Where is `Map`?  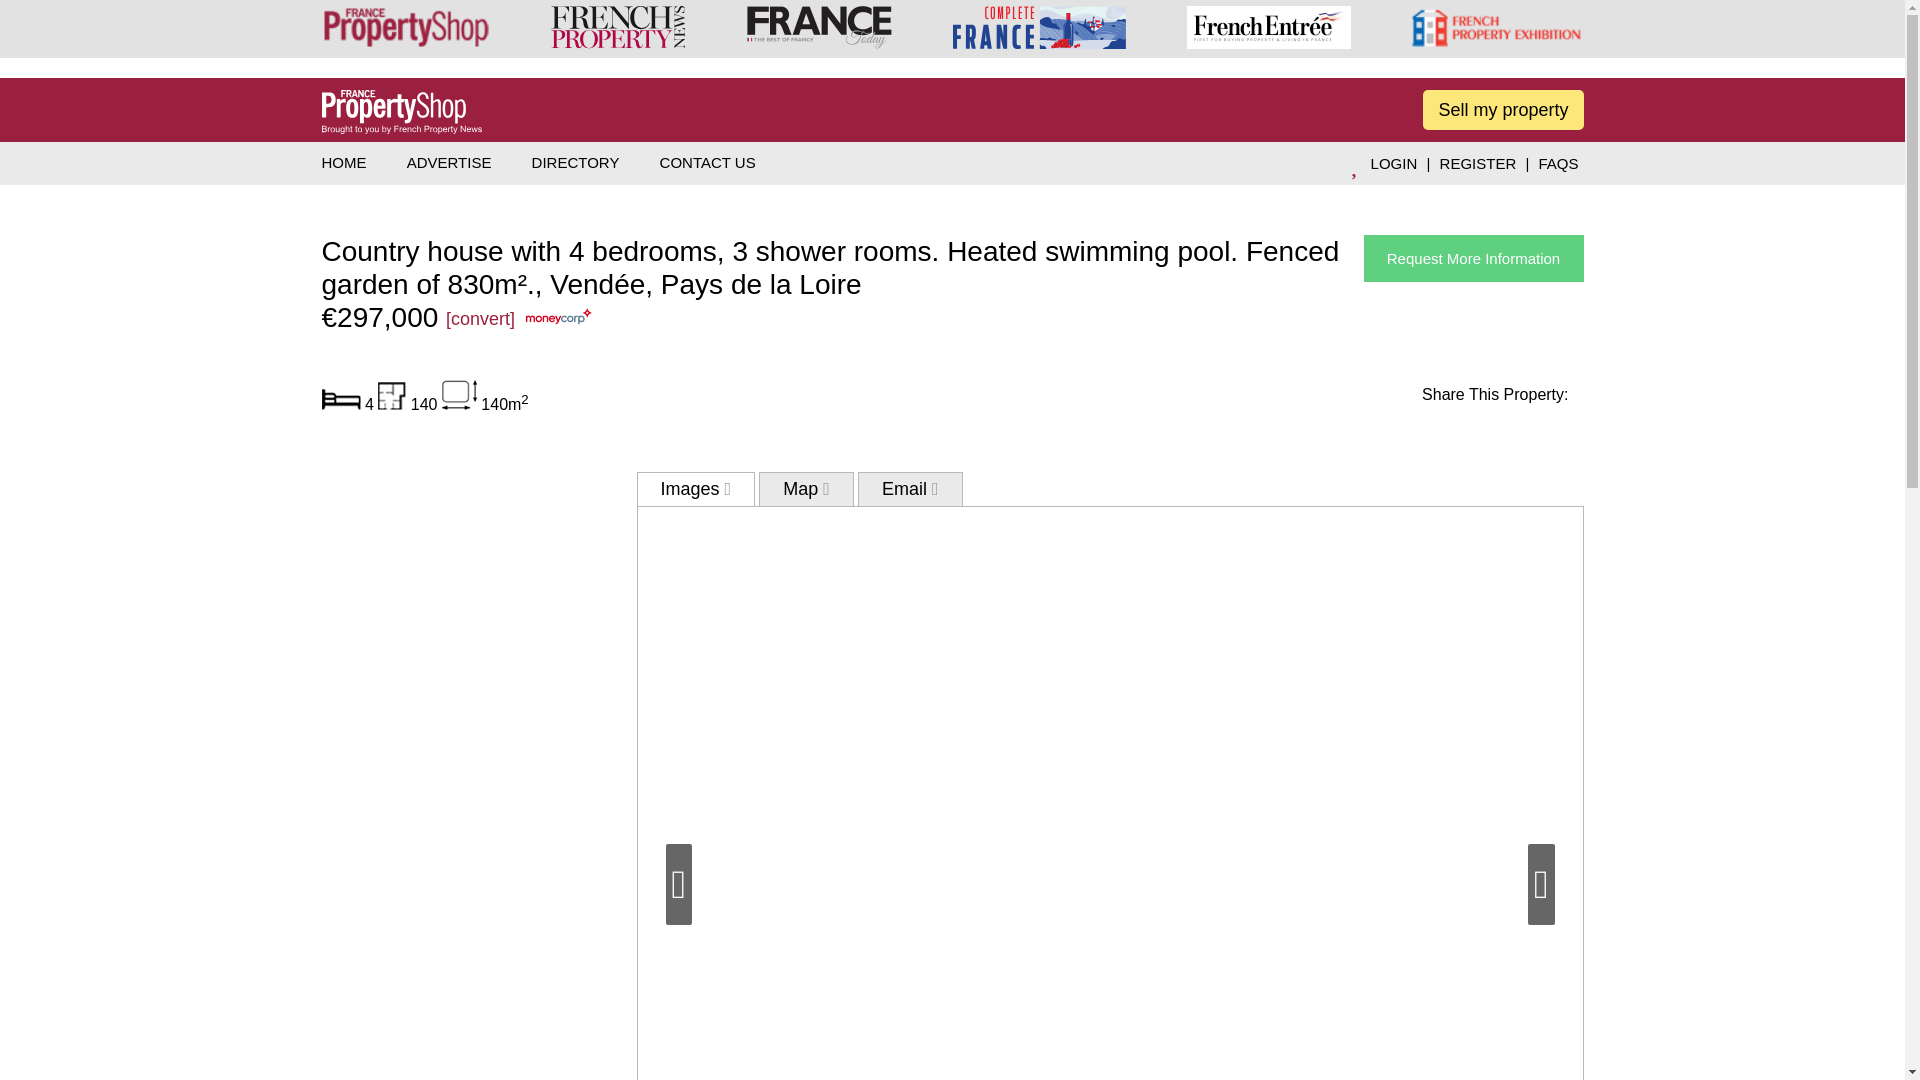 Map is located at coordinates (806, 488).